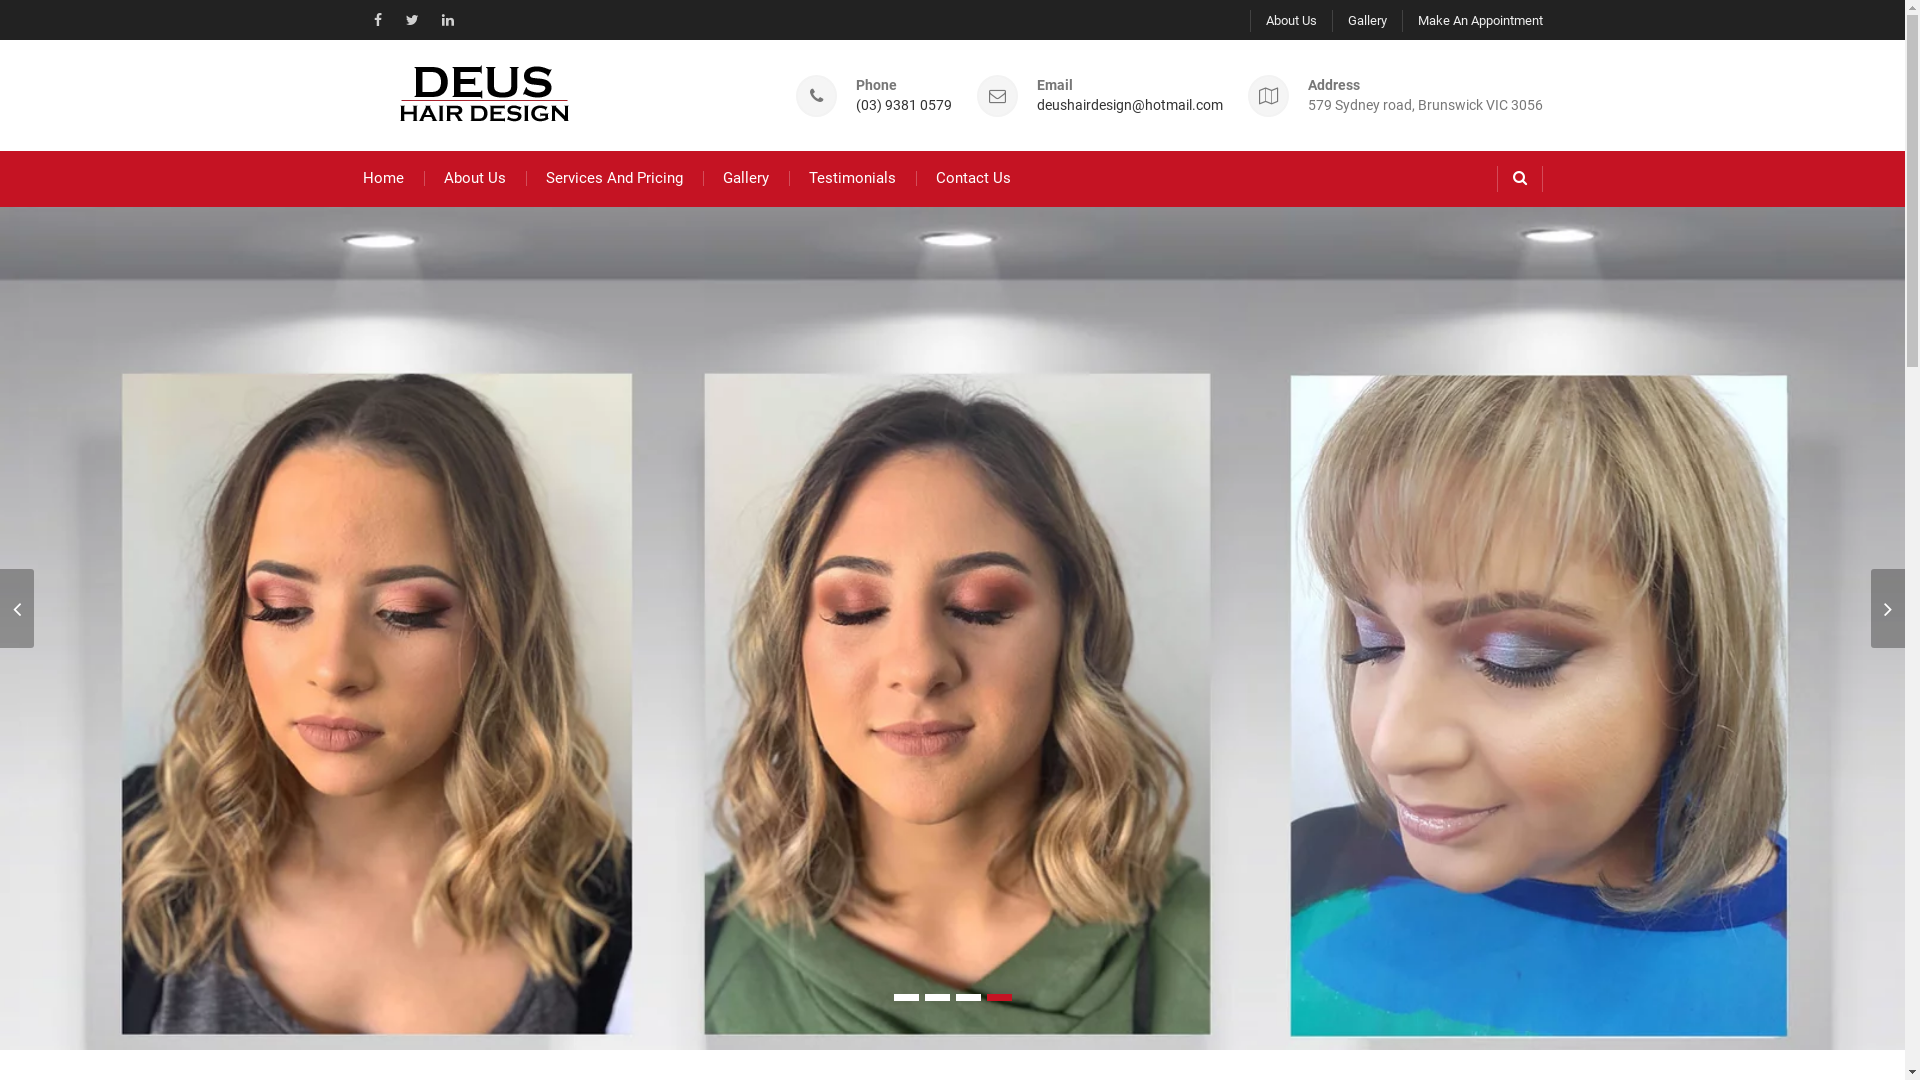 This screenshot has width=1920, height=1080. What do you see at coordinates (447, 20) in the screenshot?
I see `Linkedin` at bounding box center [447, 20].